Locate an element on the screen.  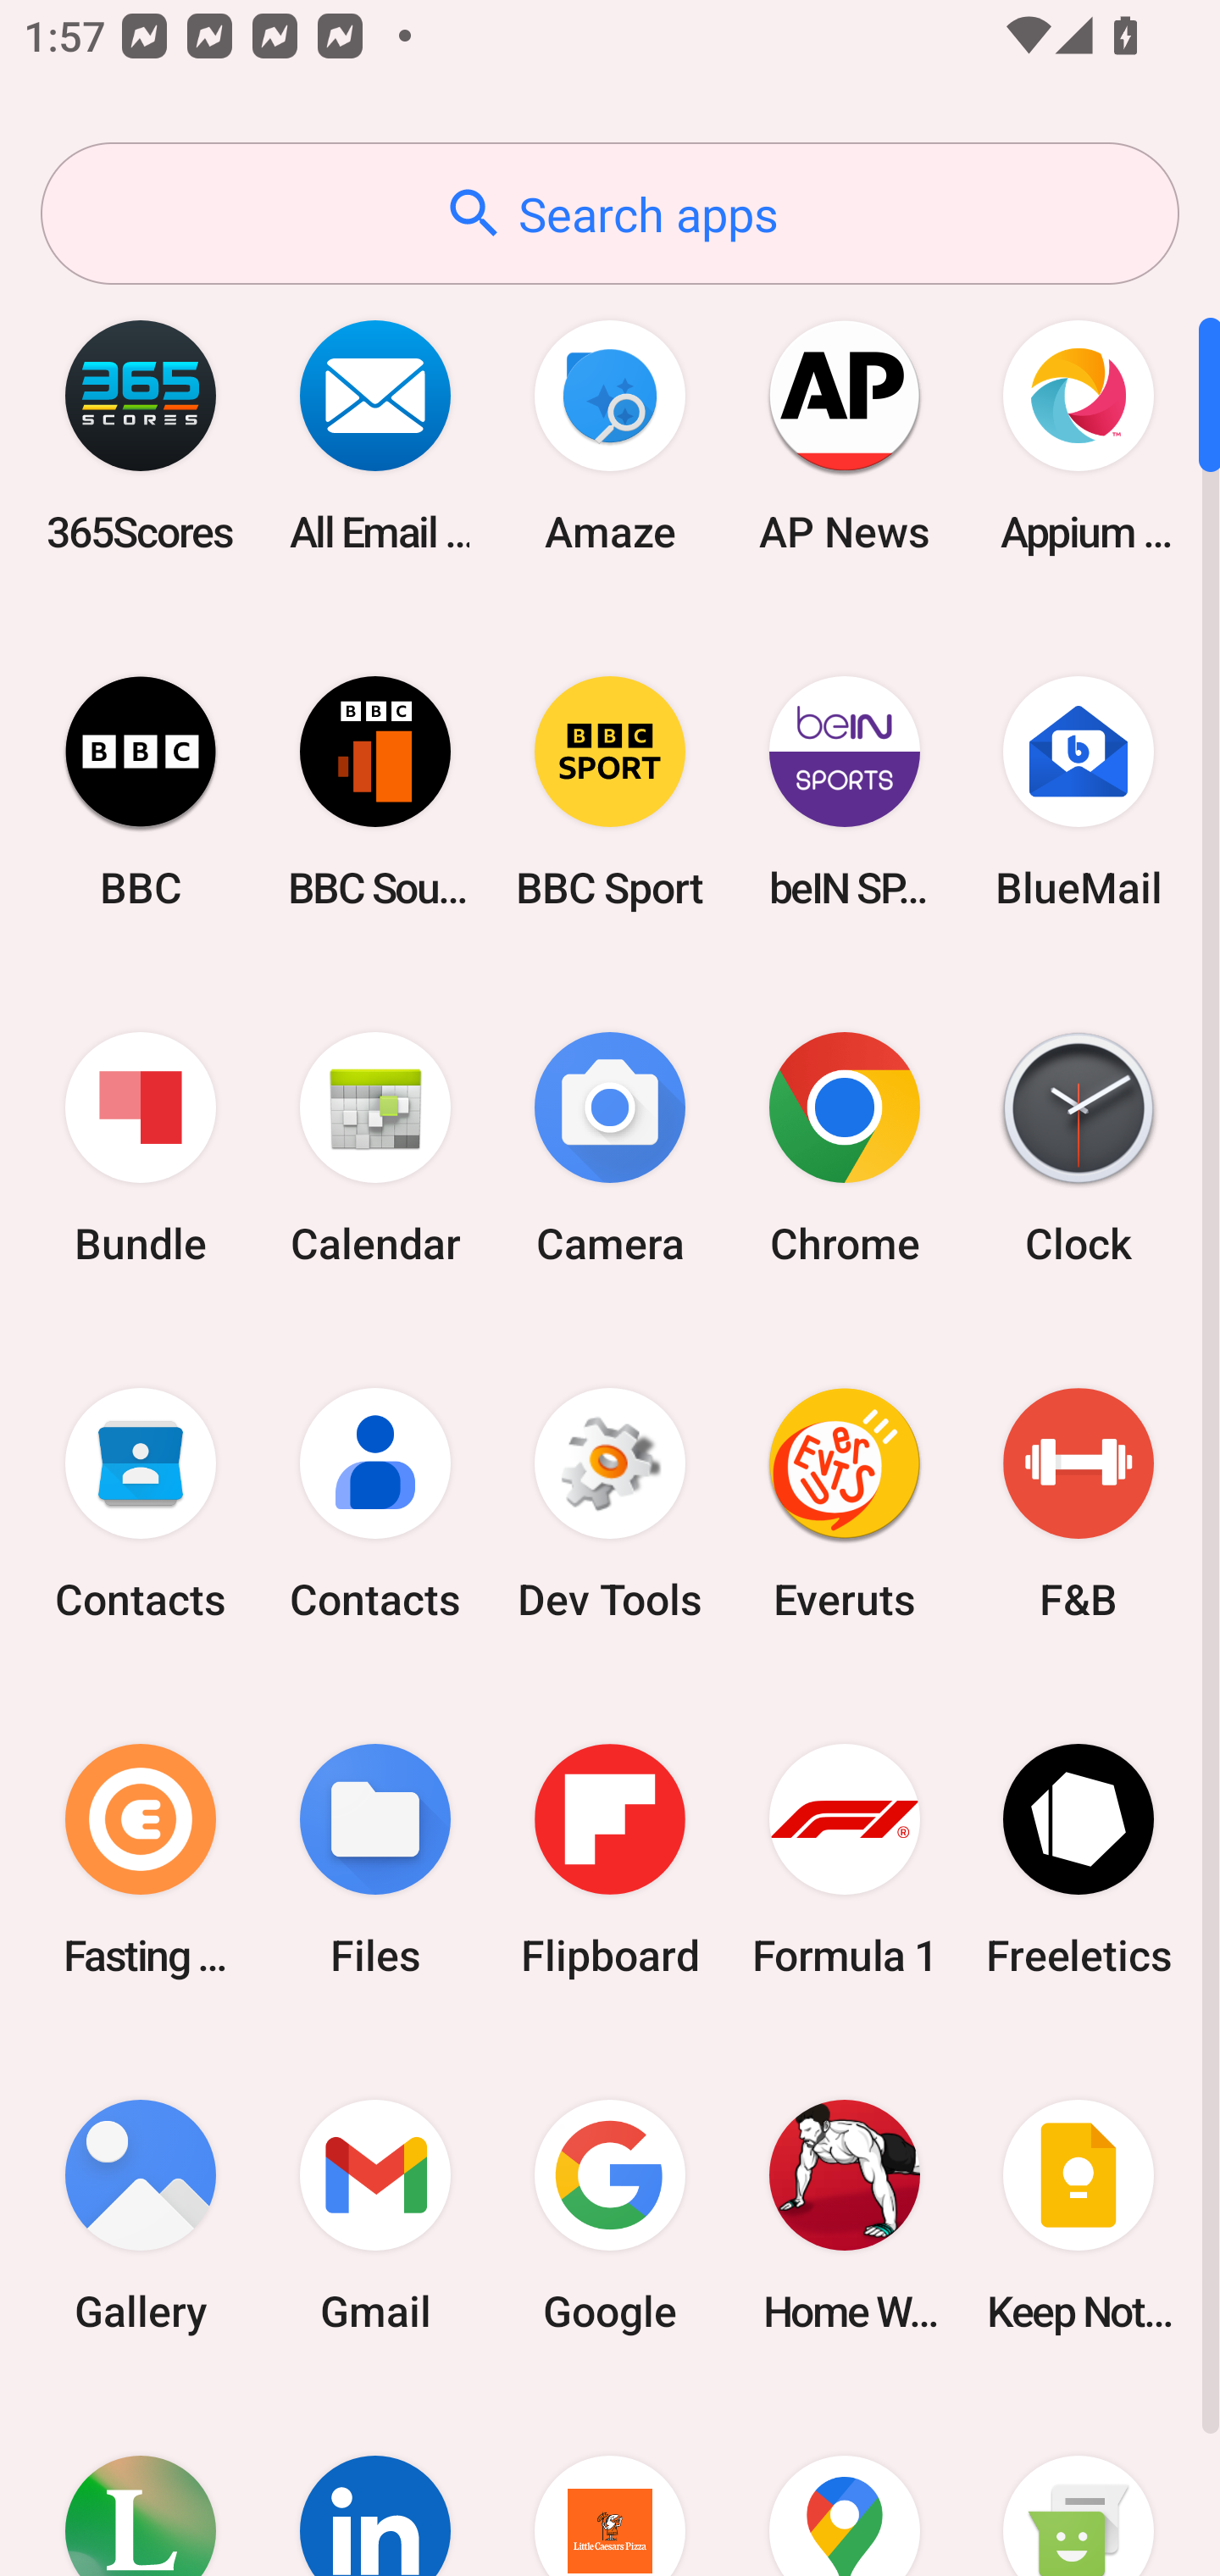
Fasting Coach is located at coordinates (141, 1859).